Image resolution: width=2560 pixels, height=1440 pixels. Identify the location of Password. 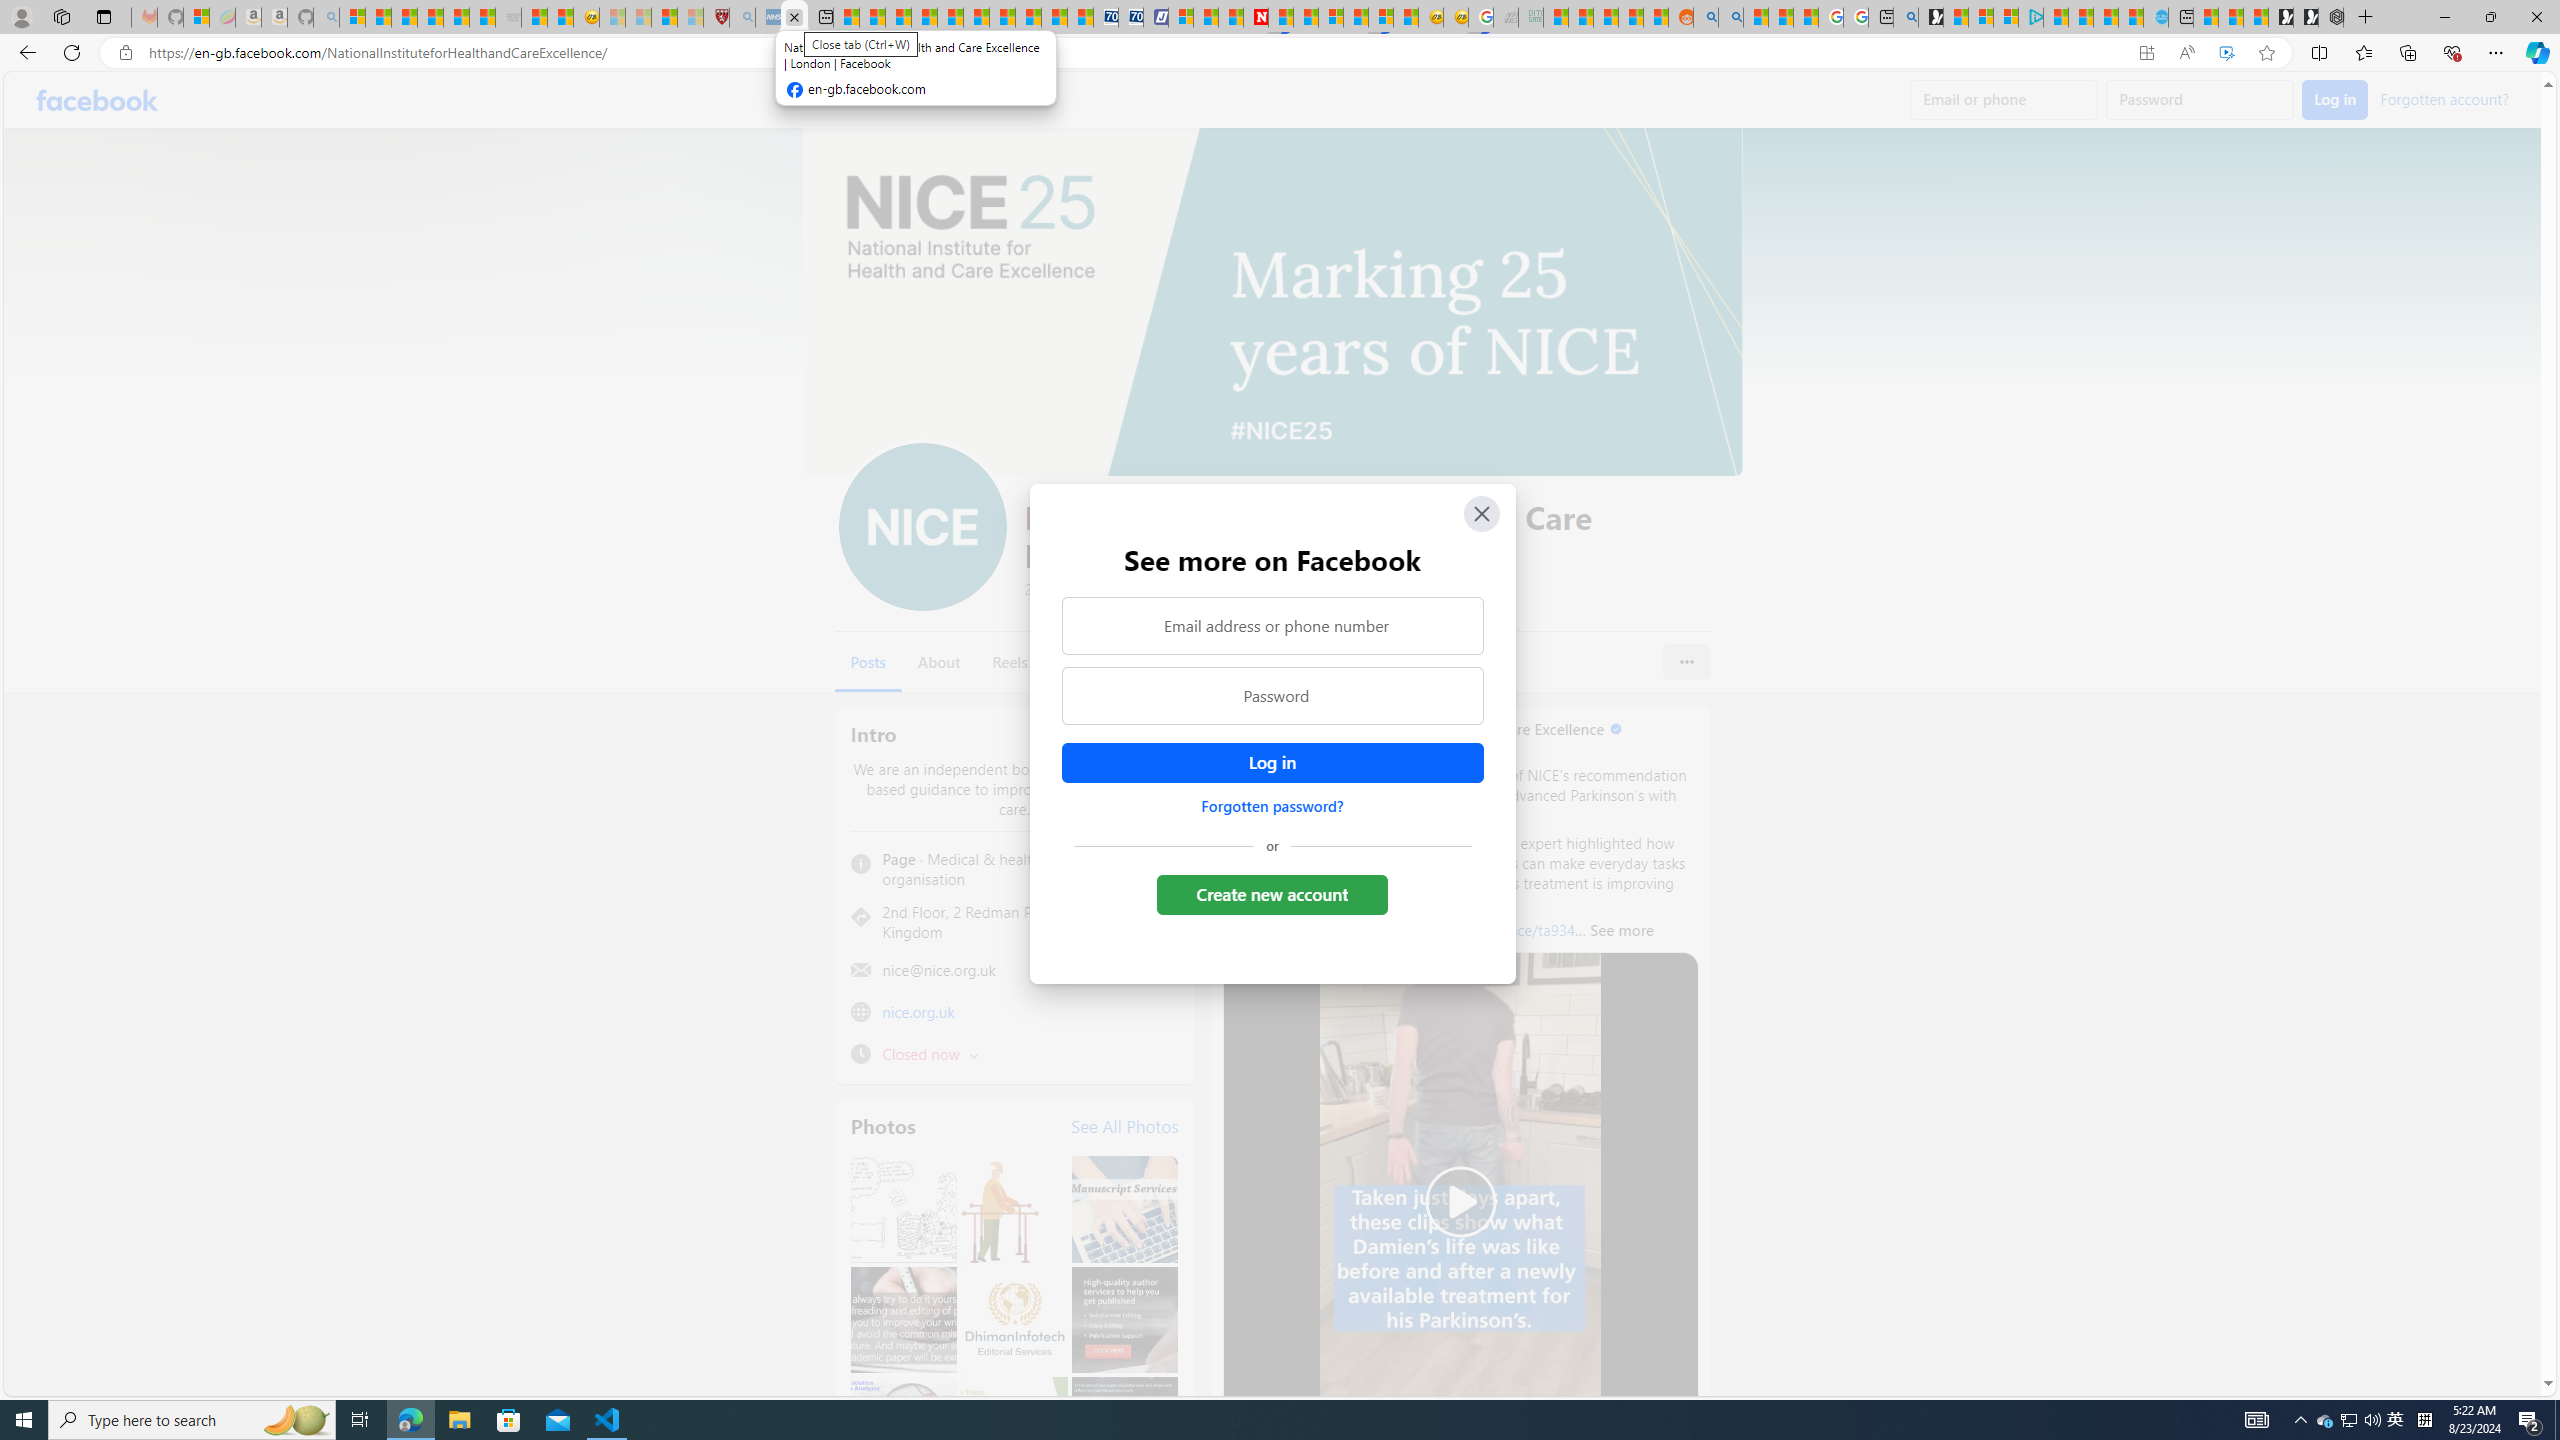
(1272, 696).